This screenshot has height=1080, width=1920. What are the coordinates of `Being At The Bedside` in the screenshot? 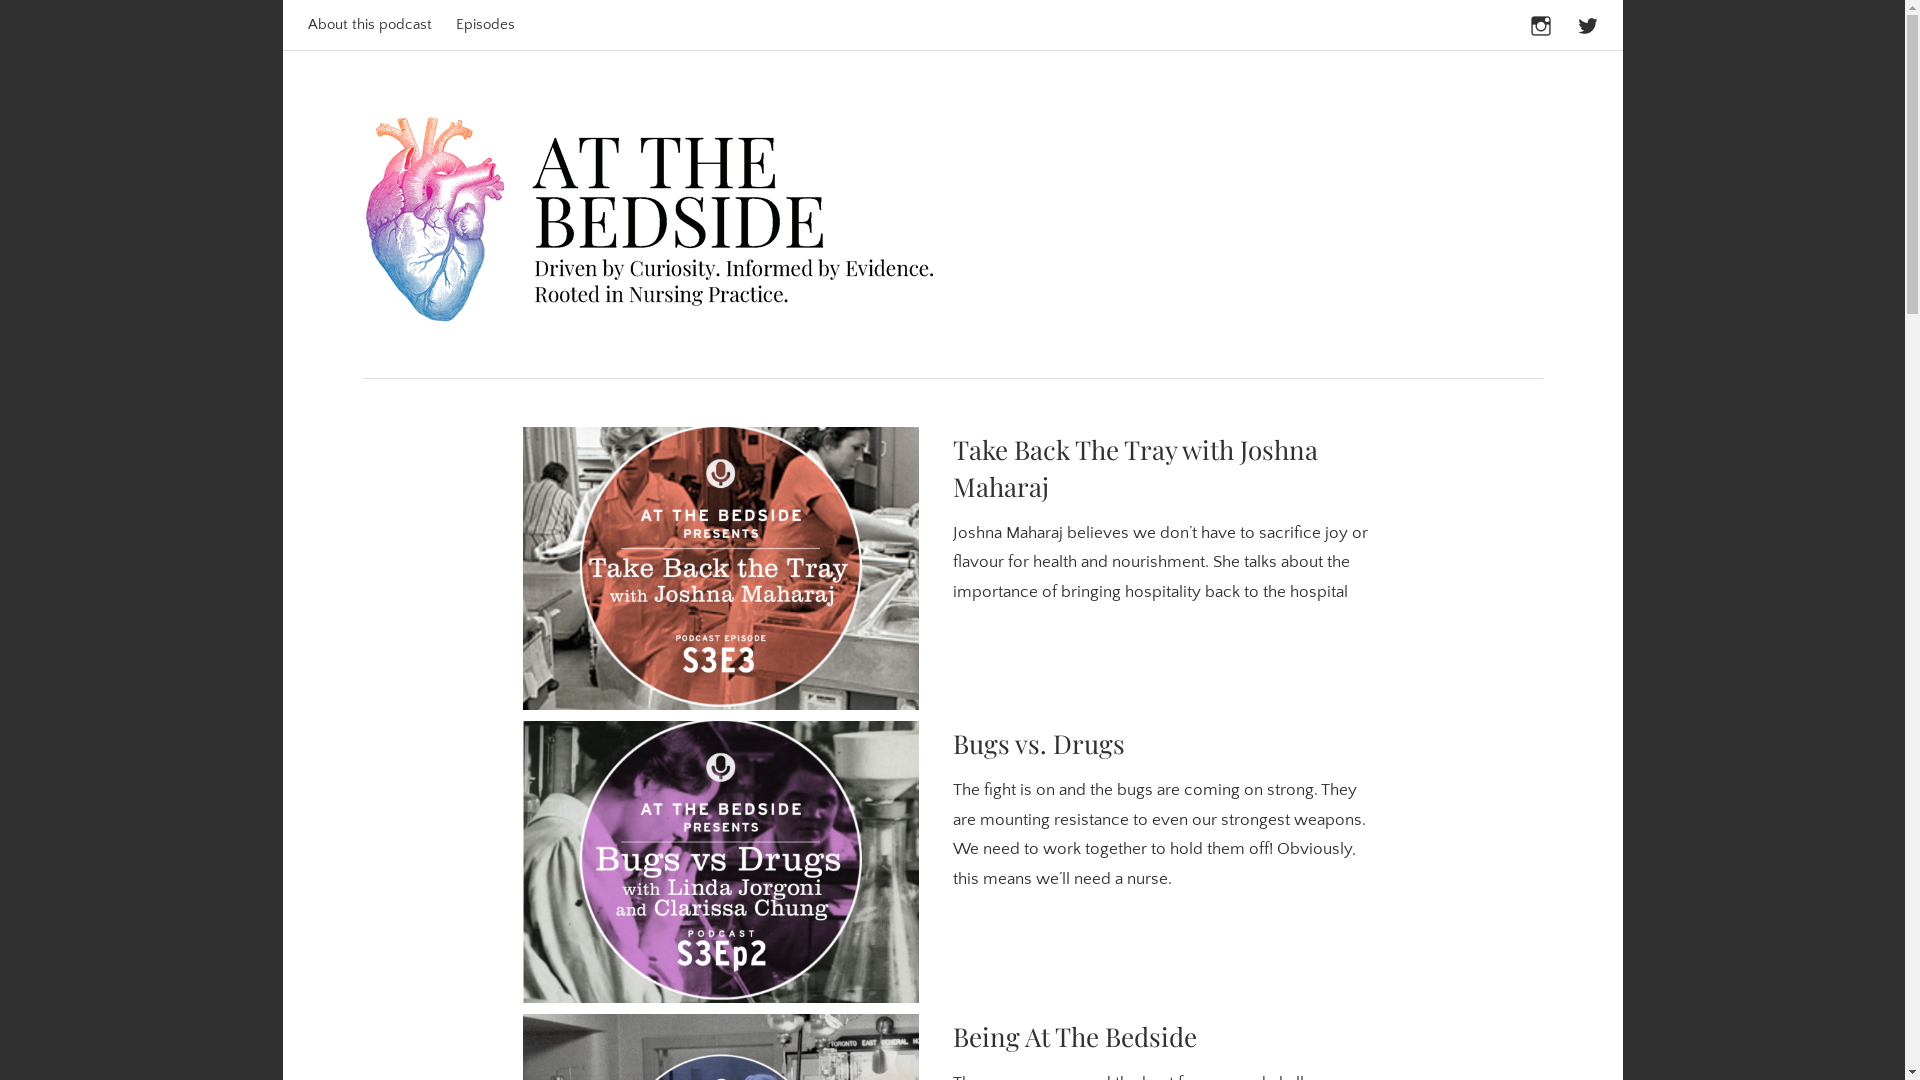 It's located at (1074, 1036).